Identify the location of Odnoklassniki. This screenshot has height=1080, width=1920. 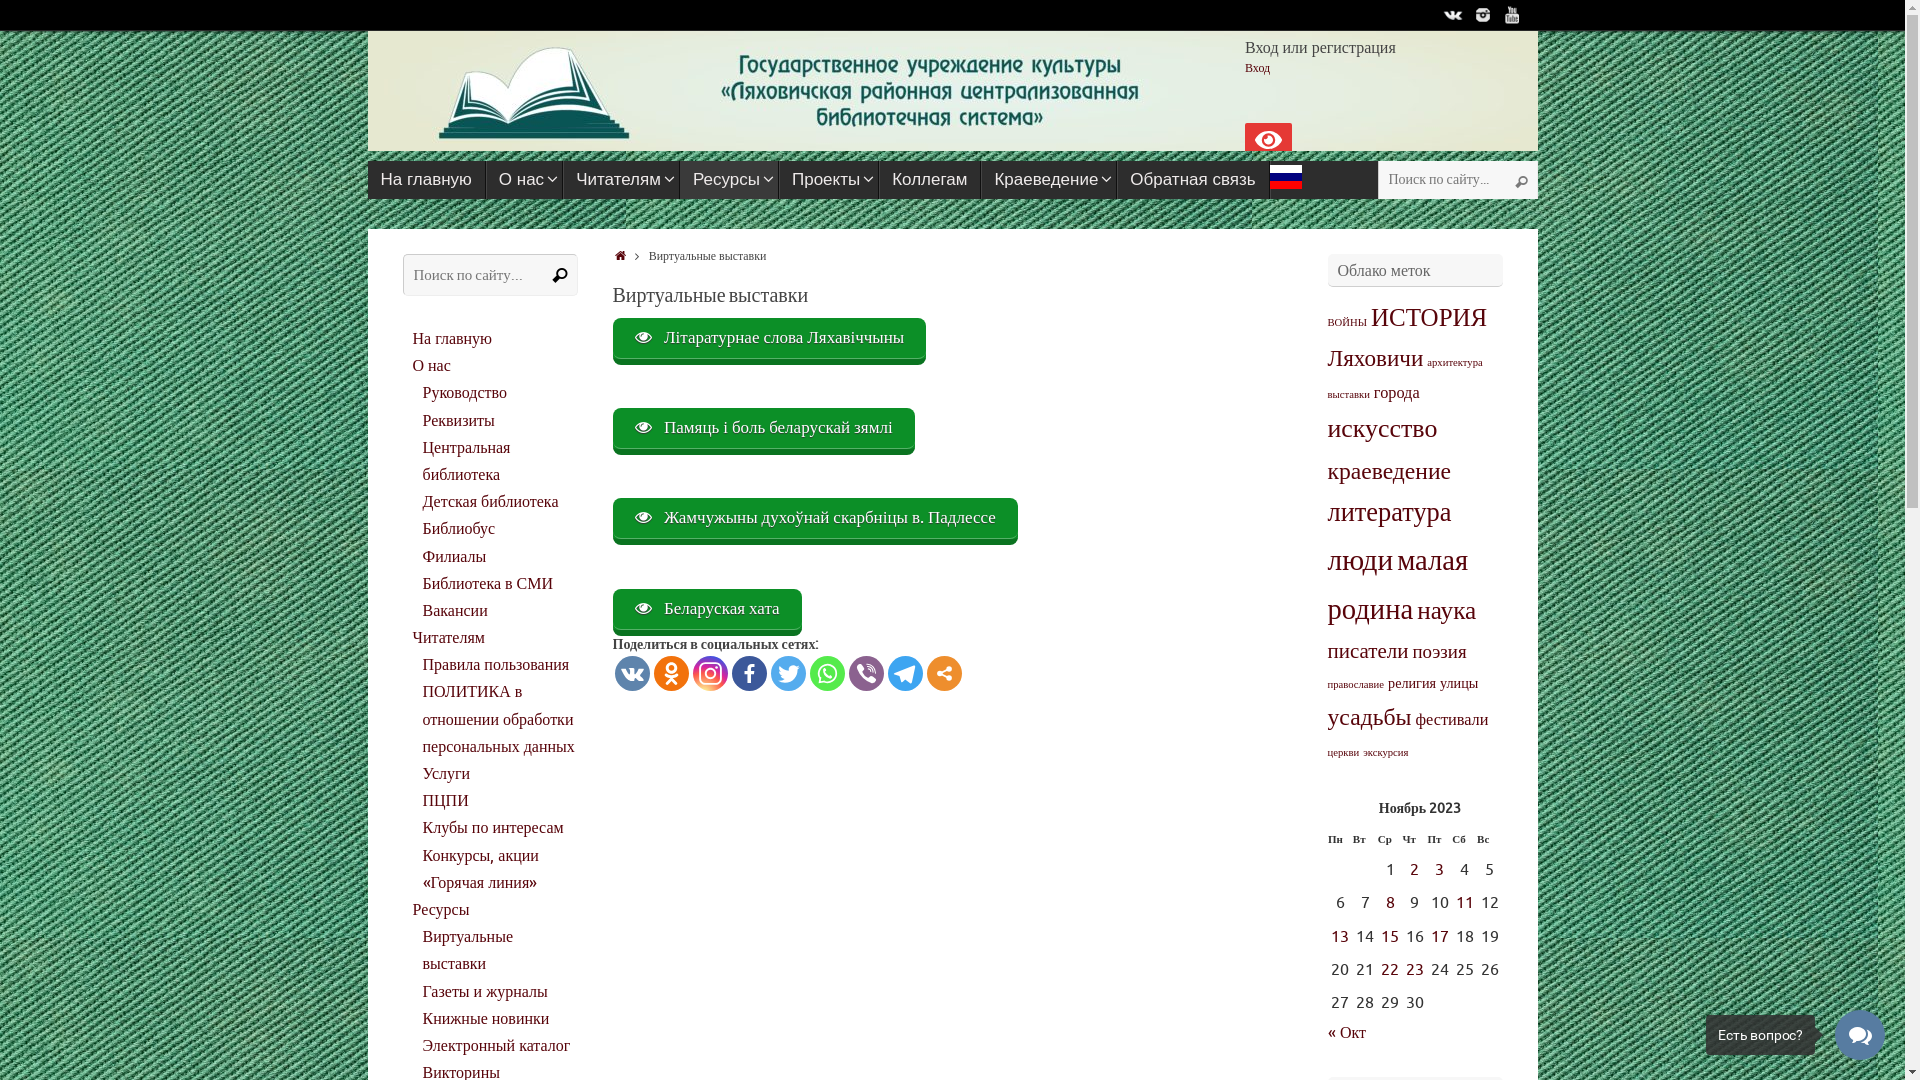
(672, 674).